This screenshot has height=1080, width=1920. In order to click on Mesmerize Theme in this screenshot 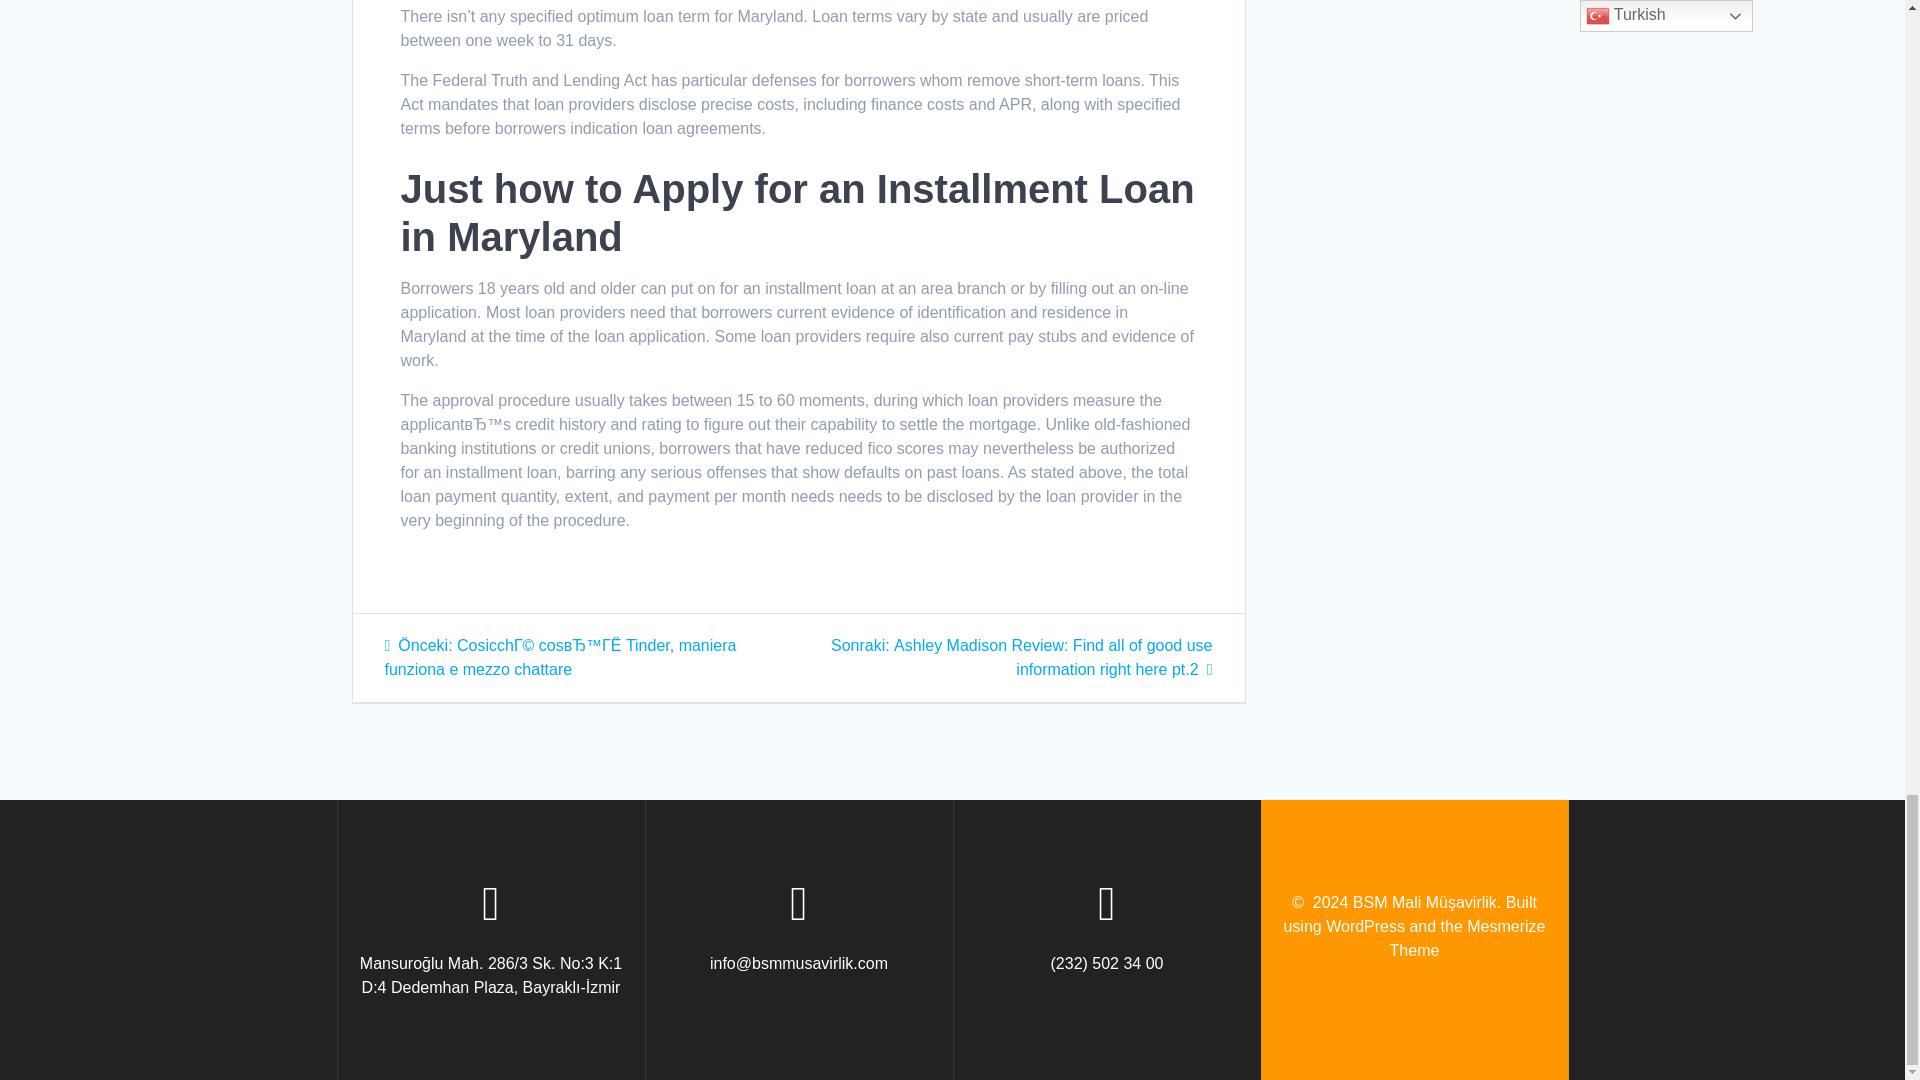, I will do `click(1468, 938)`.